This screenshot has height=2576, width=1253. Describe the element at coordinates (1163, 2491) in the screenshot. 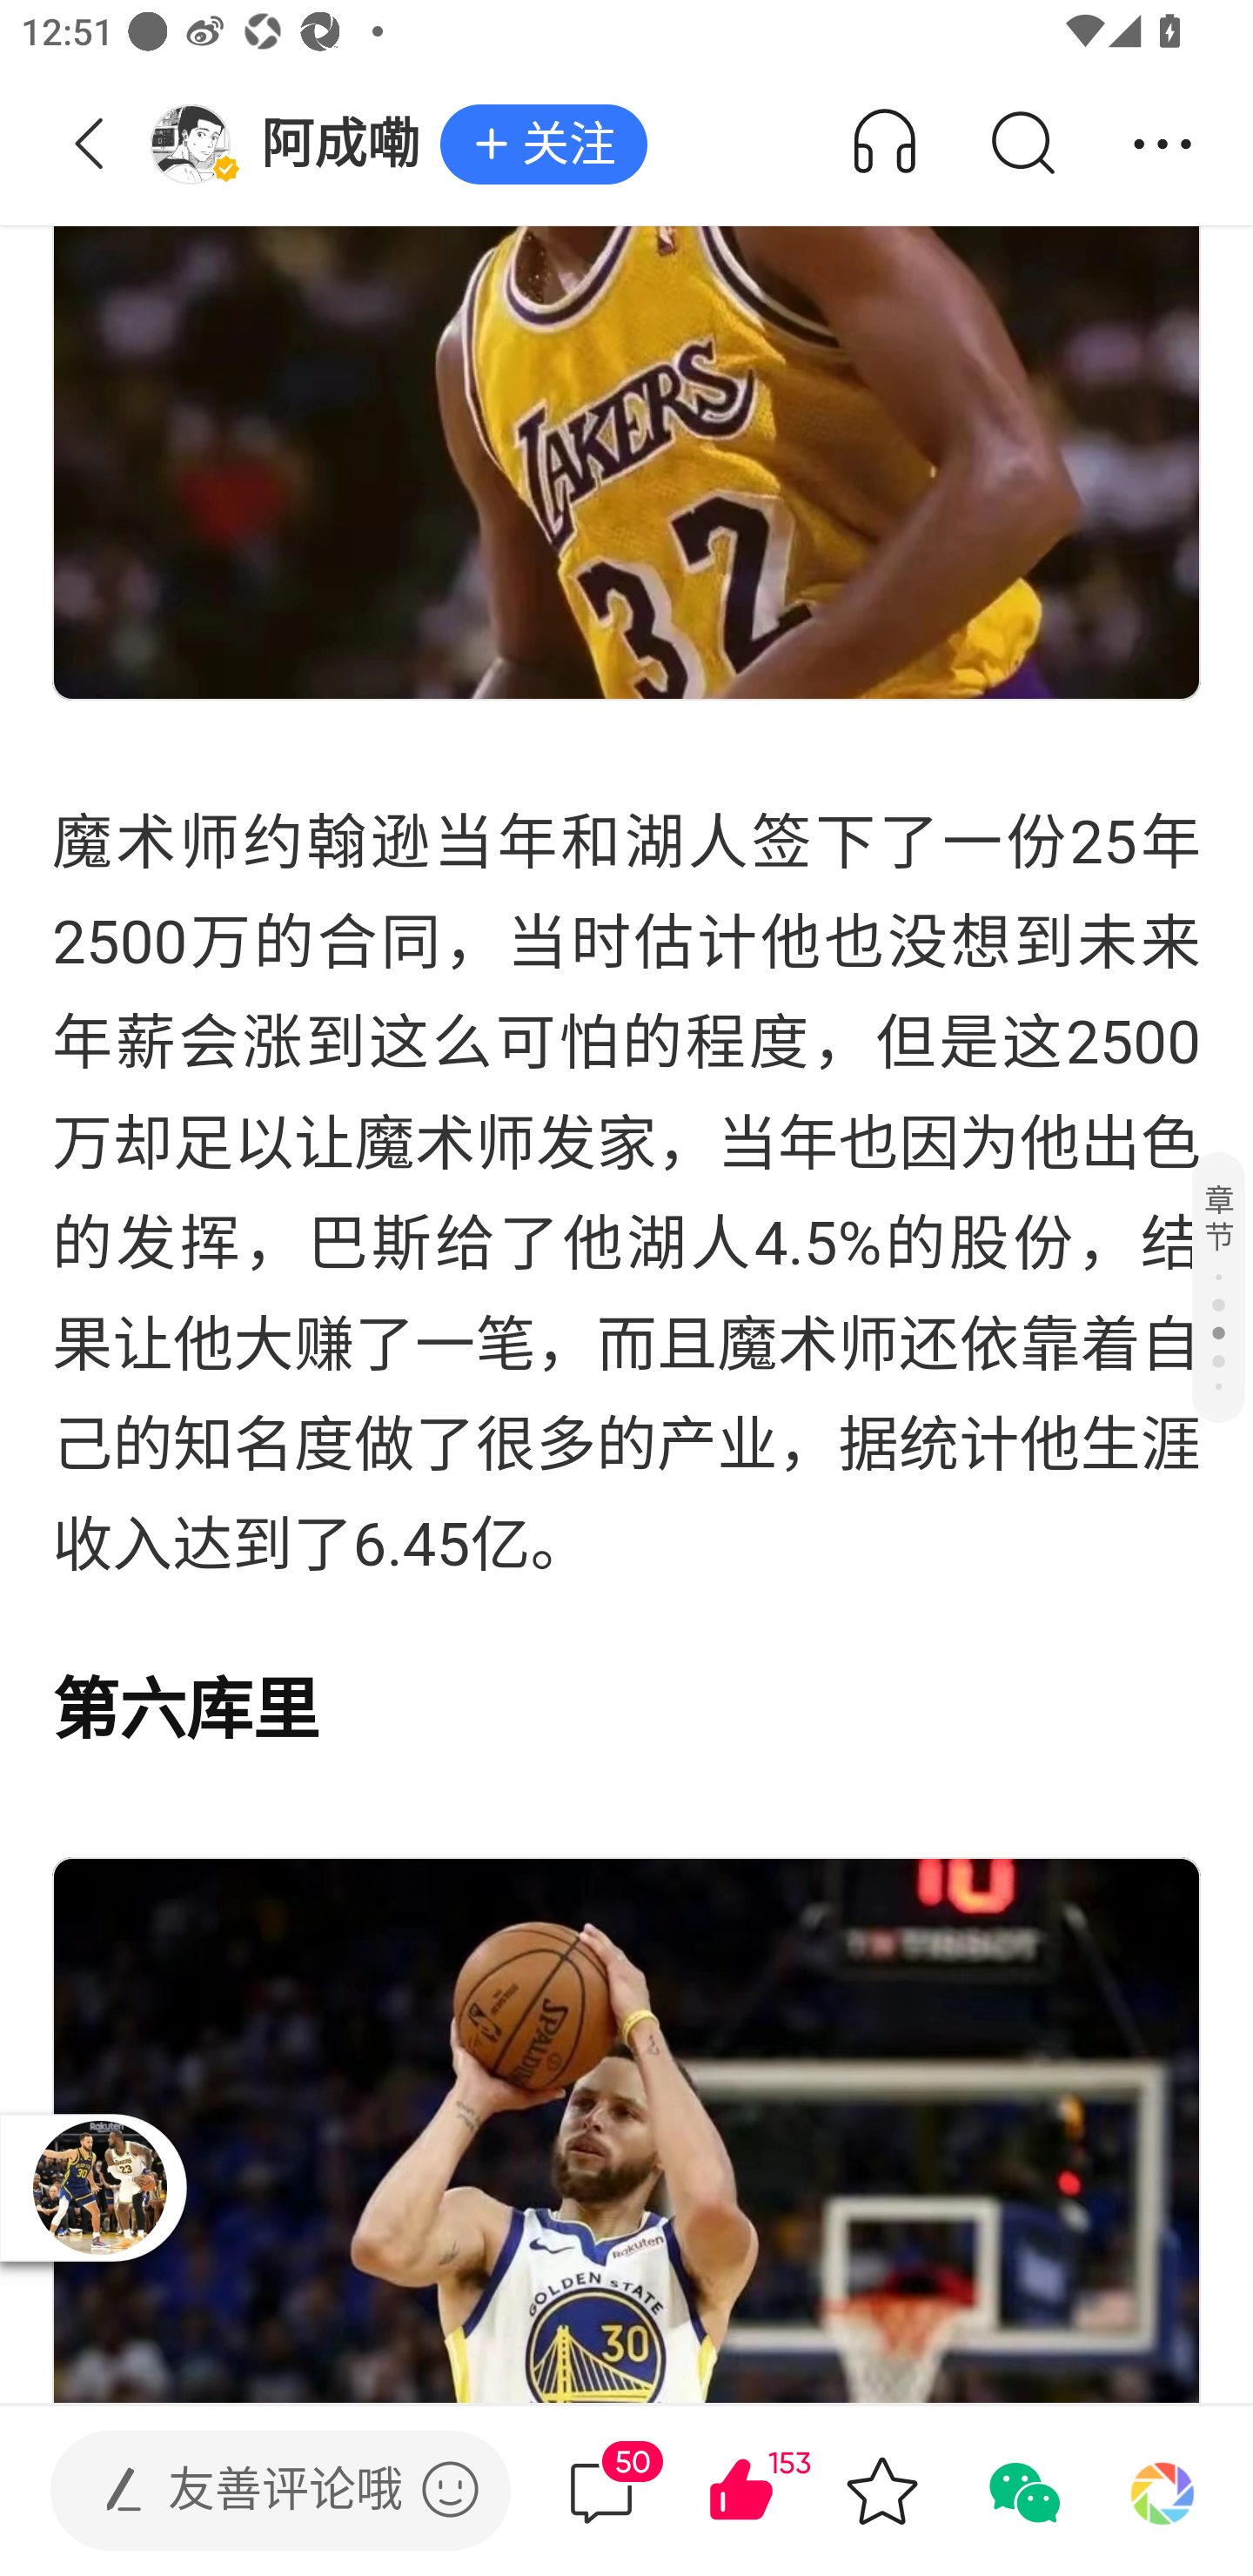

I see `分享到朋友圈` at that location.